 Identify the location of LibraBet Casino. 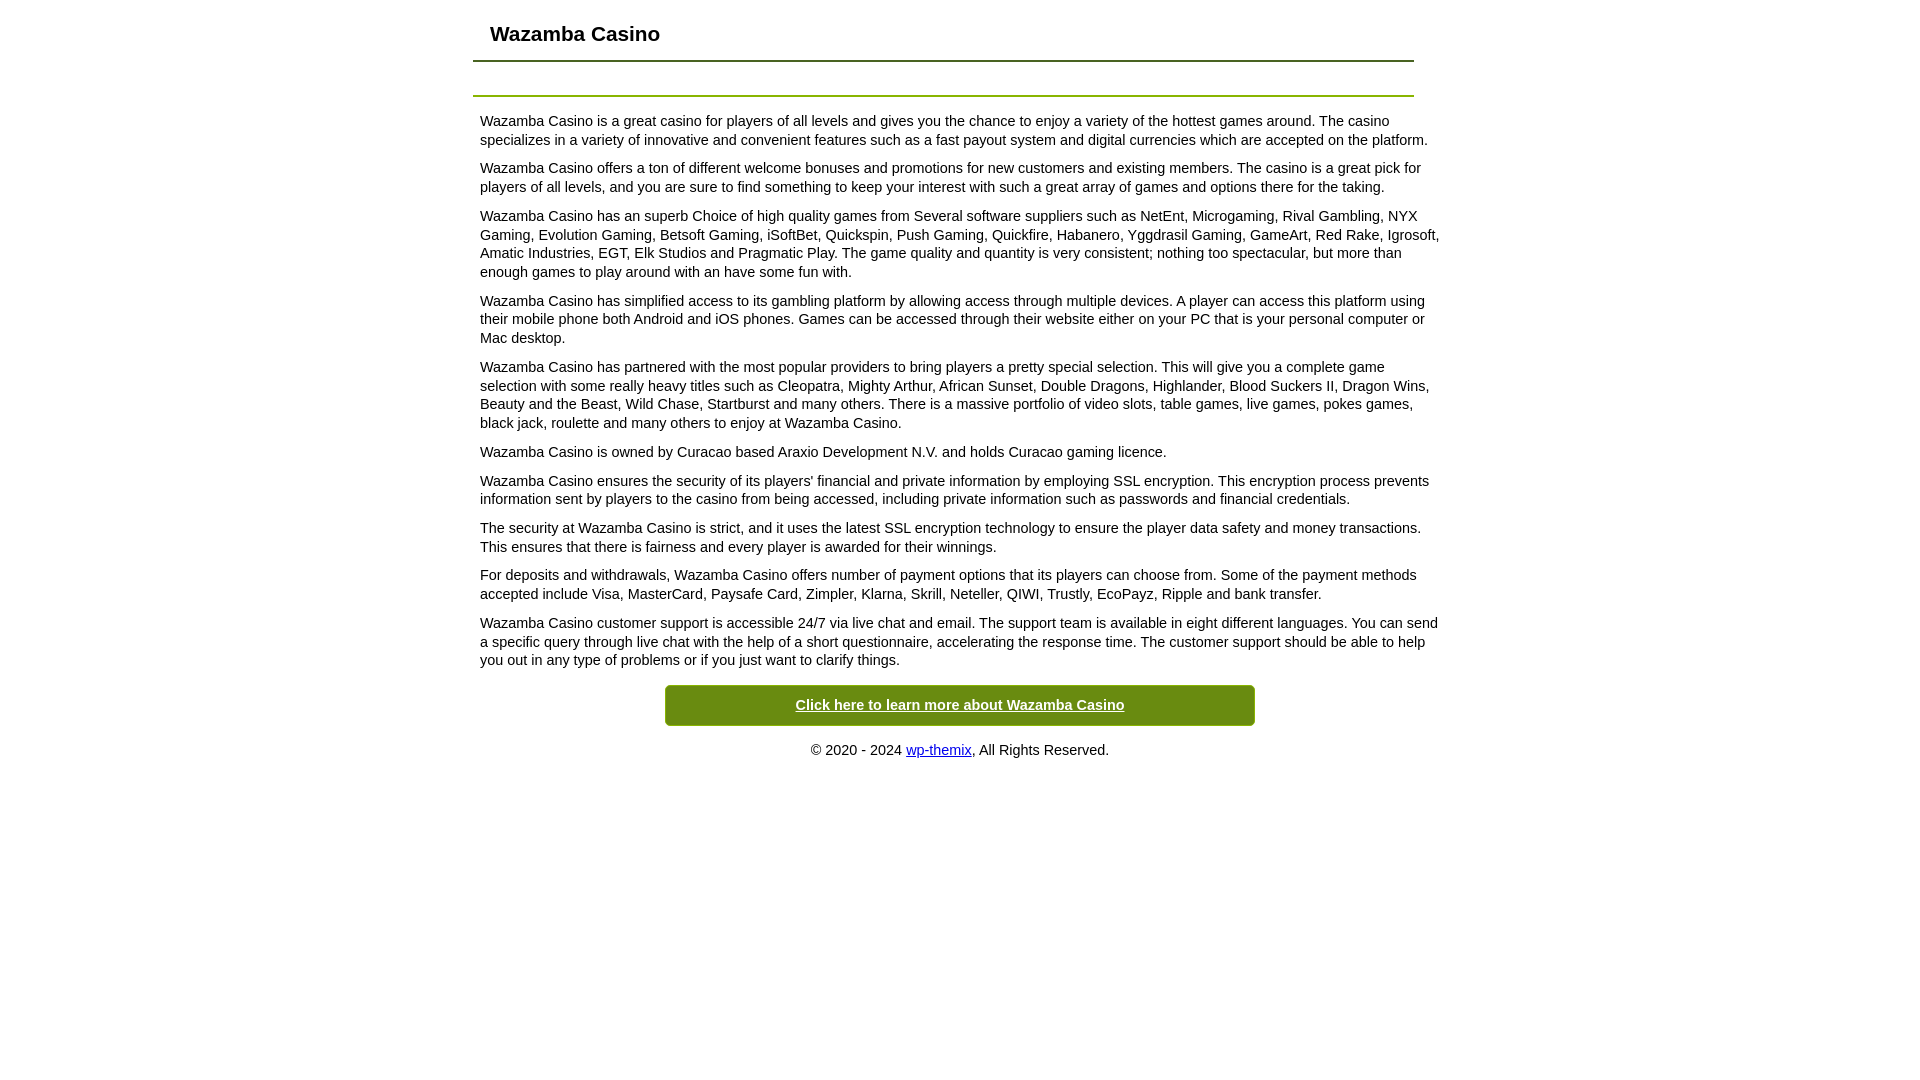
(777, 78).